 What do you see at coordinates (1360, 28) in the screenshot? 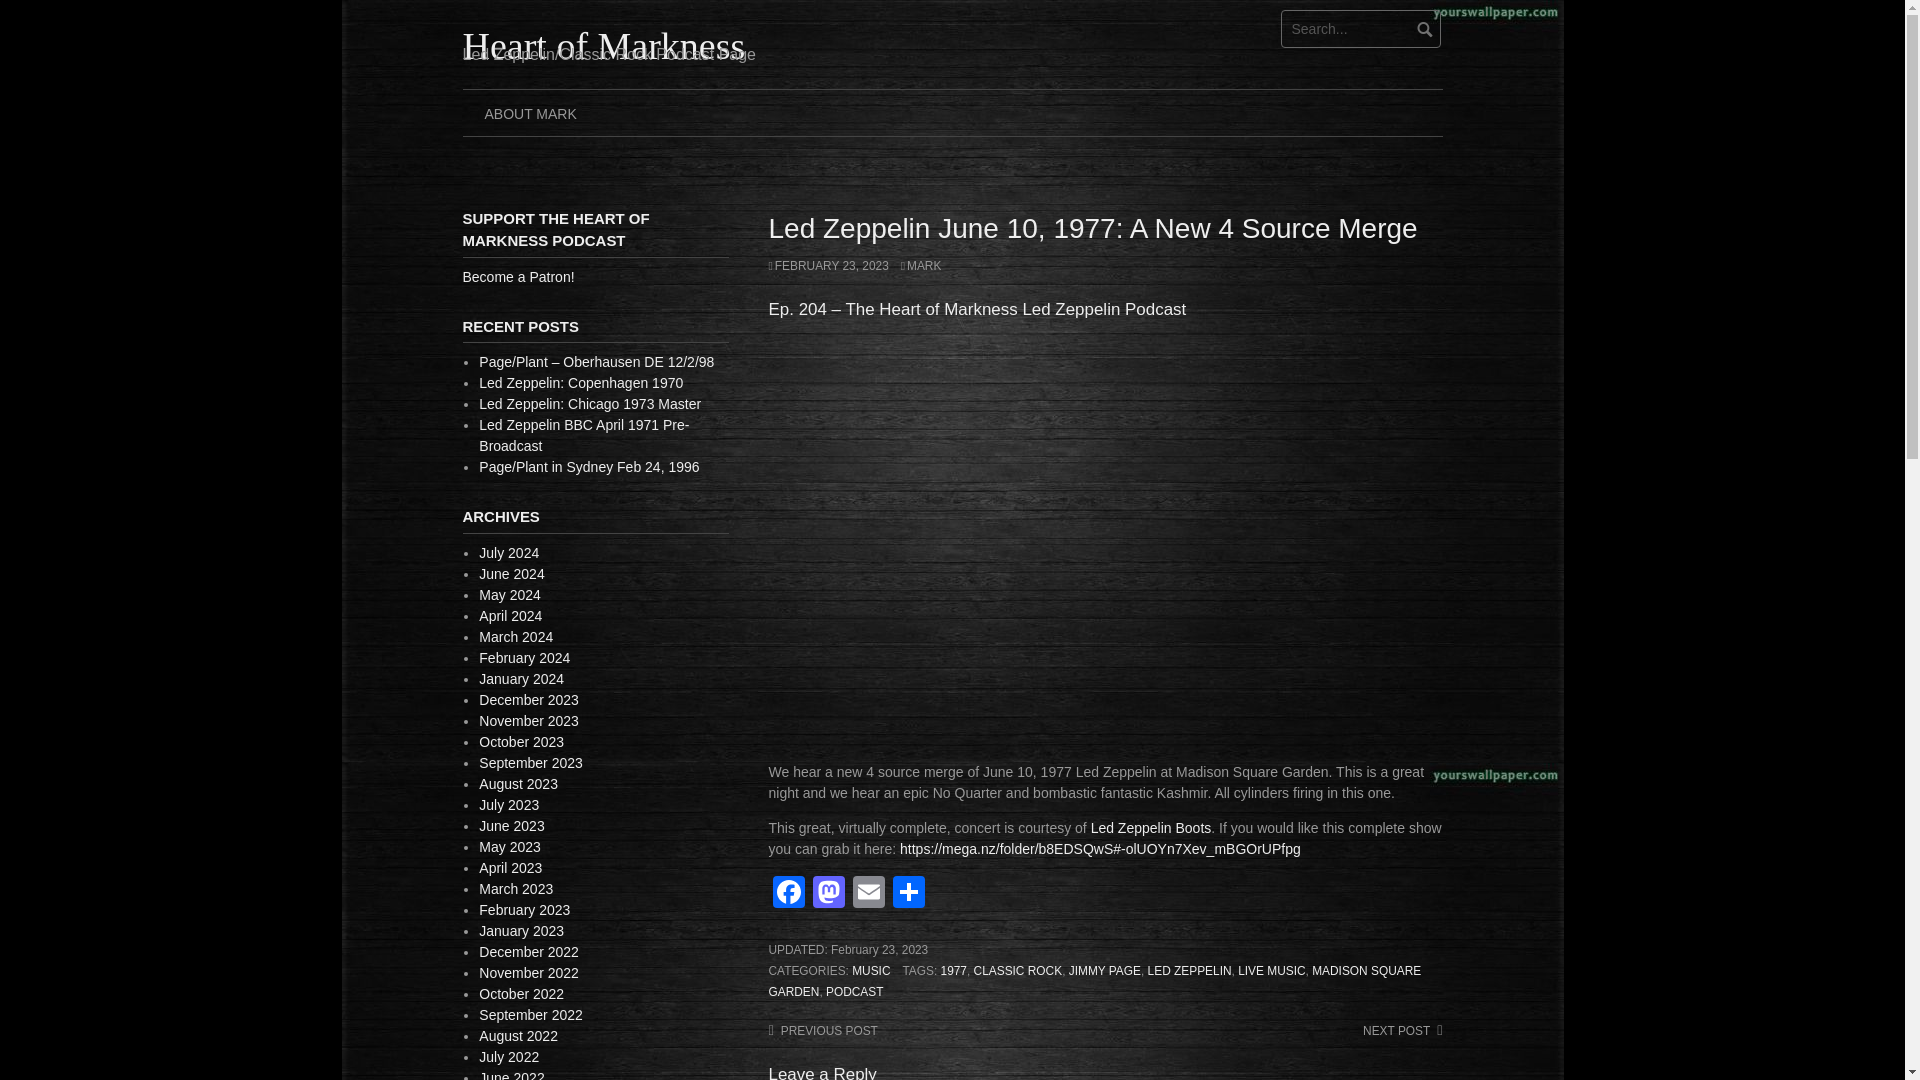
I see `Search for:` at bounding box center [1360, 28].